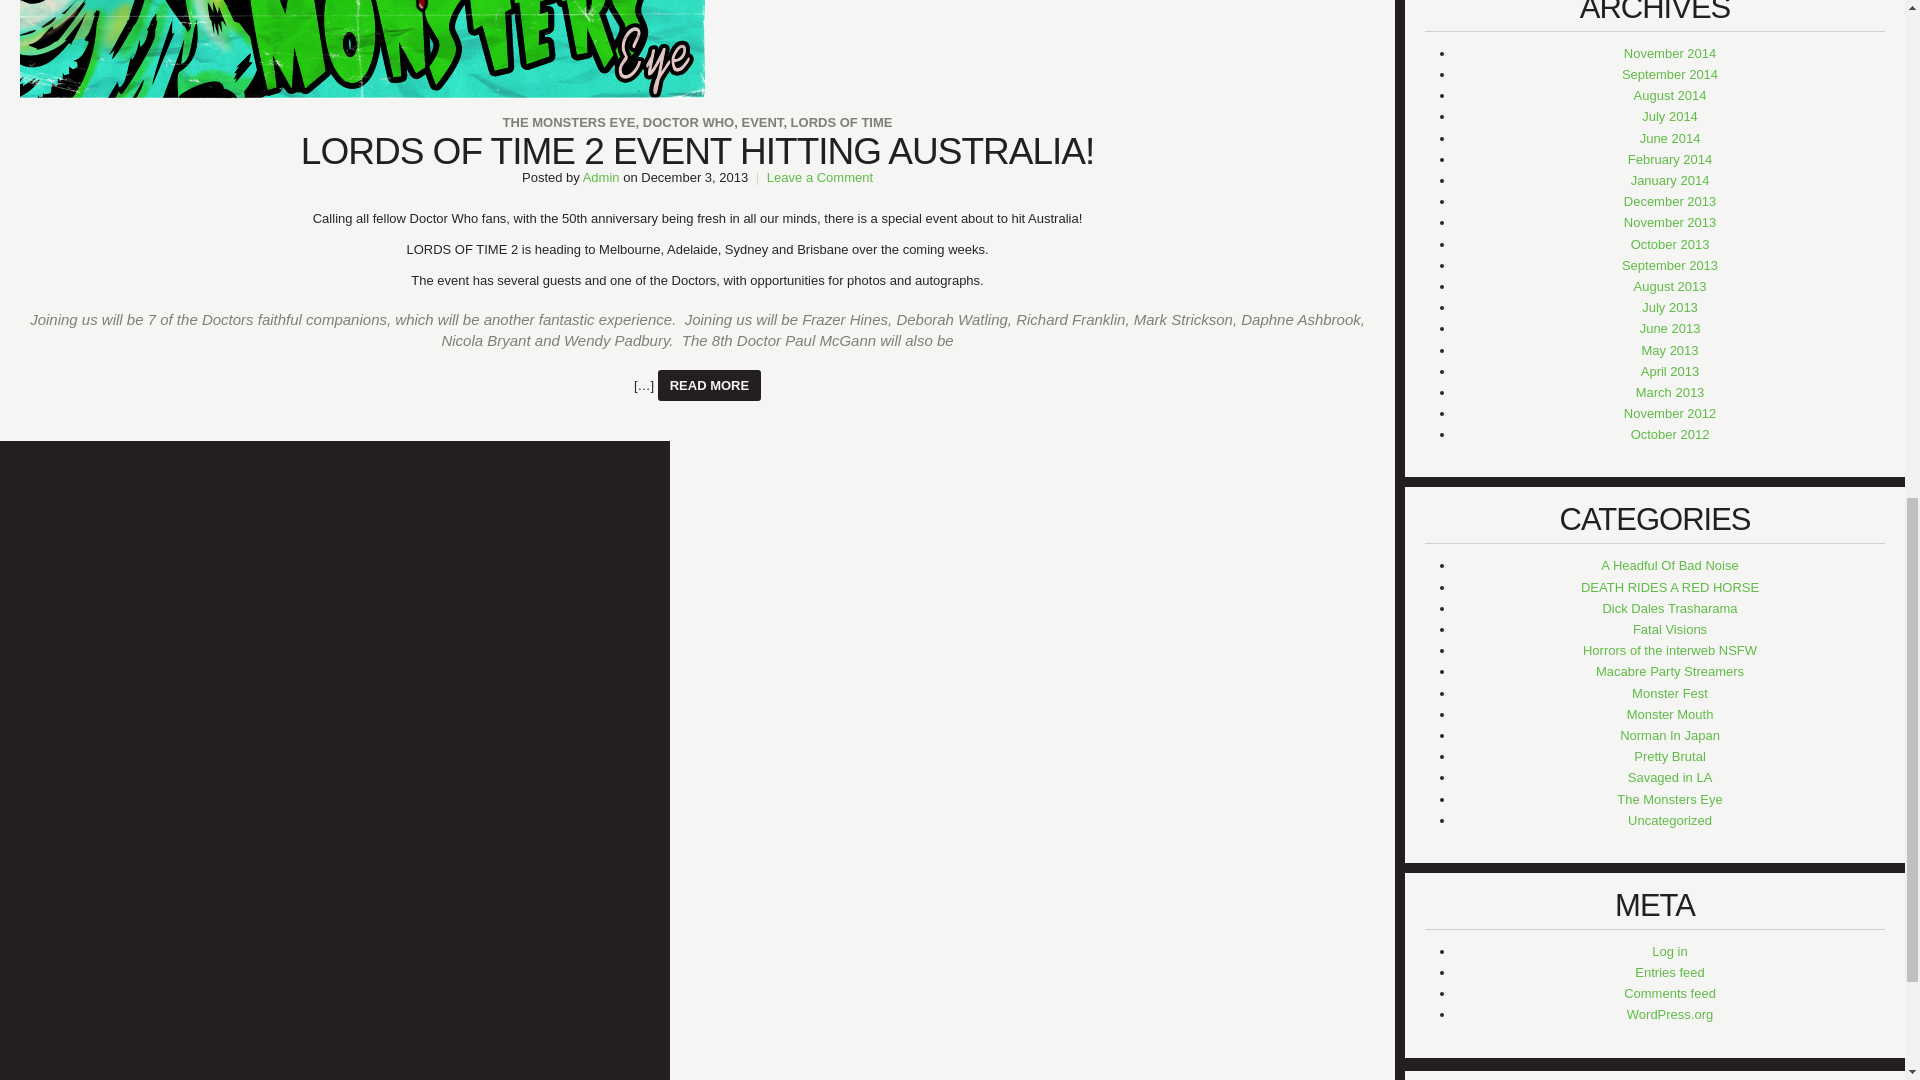 This screenshot has width=1920, height=1080. I want to click on Leave a Comment, so click(820, 176).